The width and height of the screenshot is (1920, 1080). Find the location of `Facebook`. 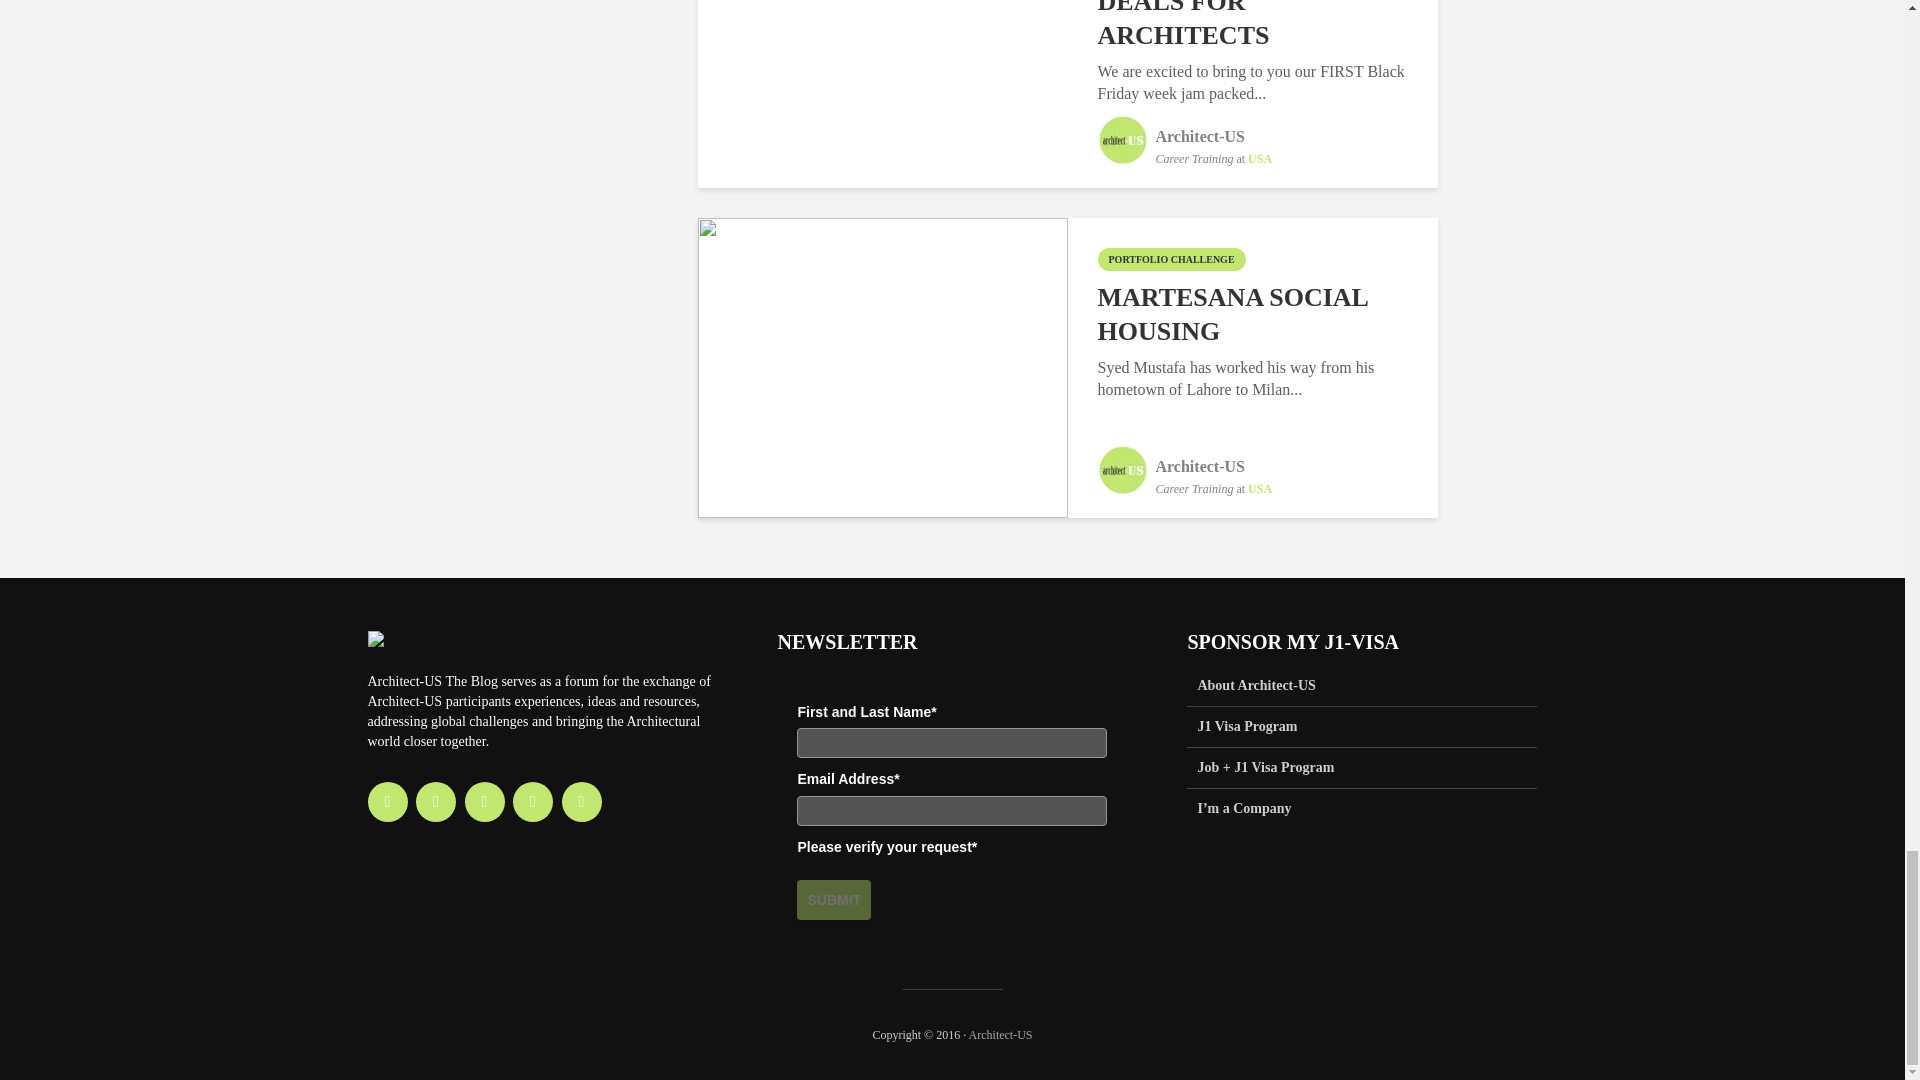

Facebook is located at coordinates (388, 801).